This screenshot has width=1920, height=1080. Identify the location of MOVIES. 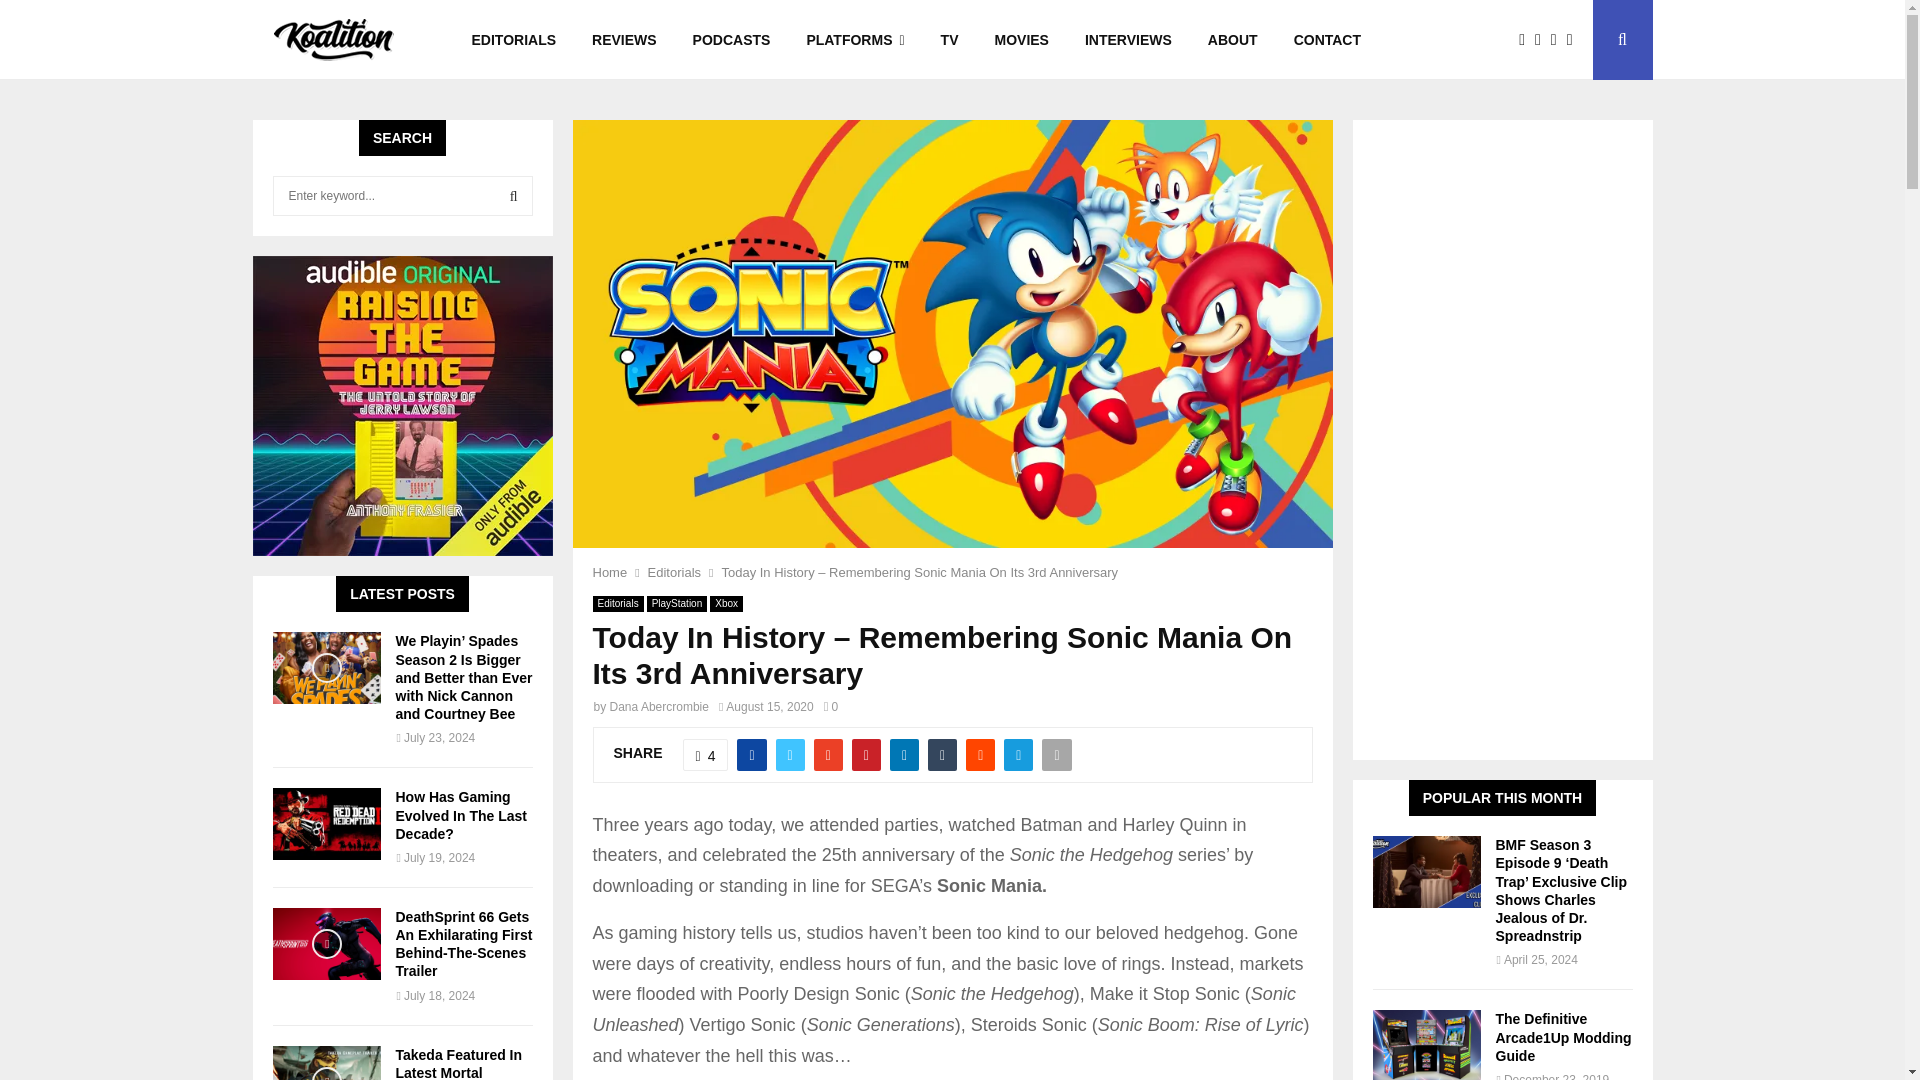
(1020, 40).